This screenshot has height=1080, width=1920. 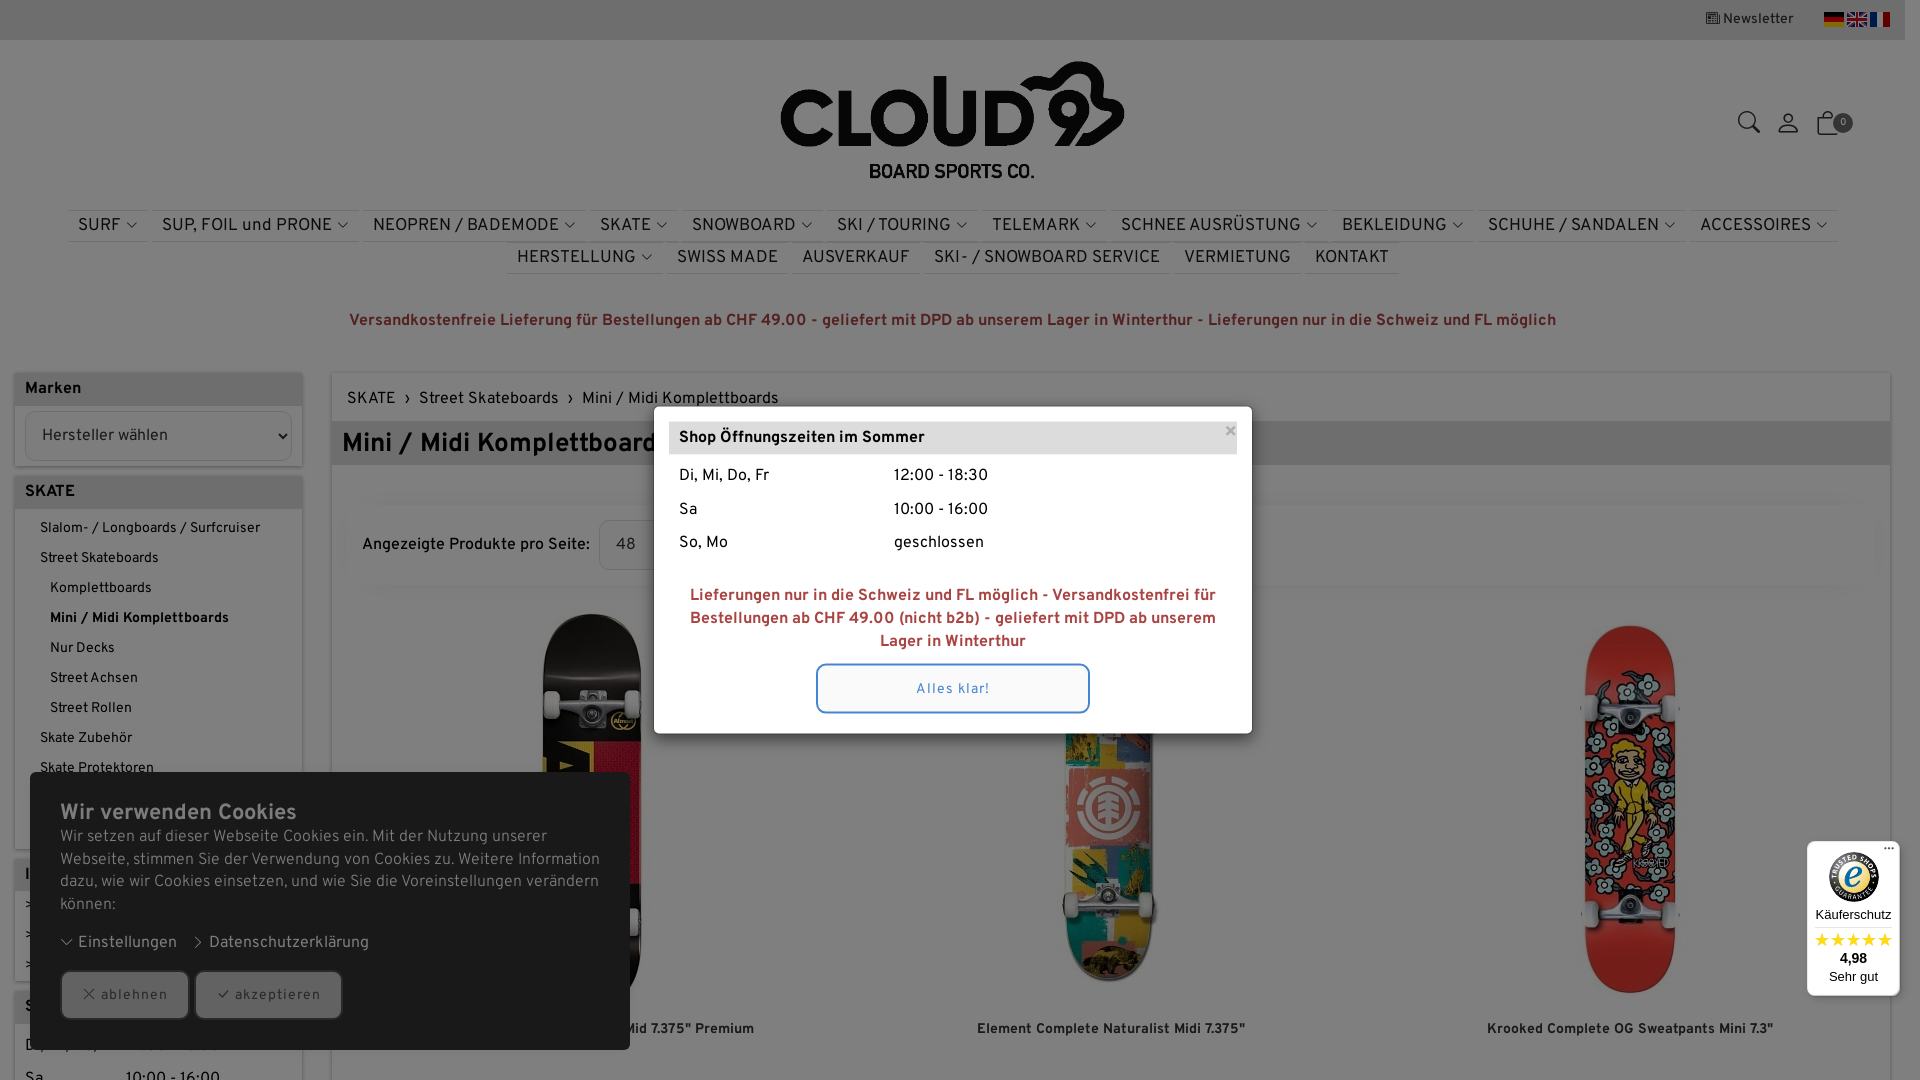 What do you see at coordinates (372, 399) in the screenshot?
I see `SKATE` at bounding box center [372, 399].